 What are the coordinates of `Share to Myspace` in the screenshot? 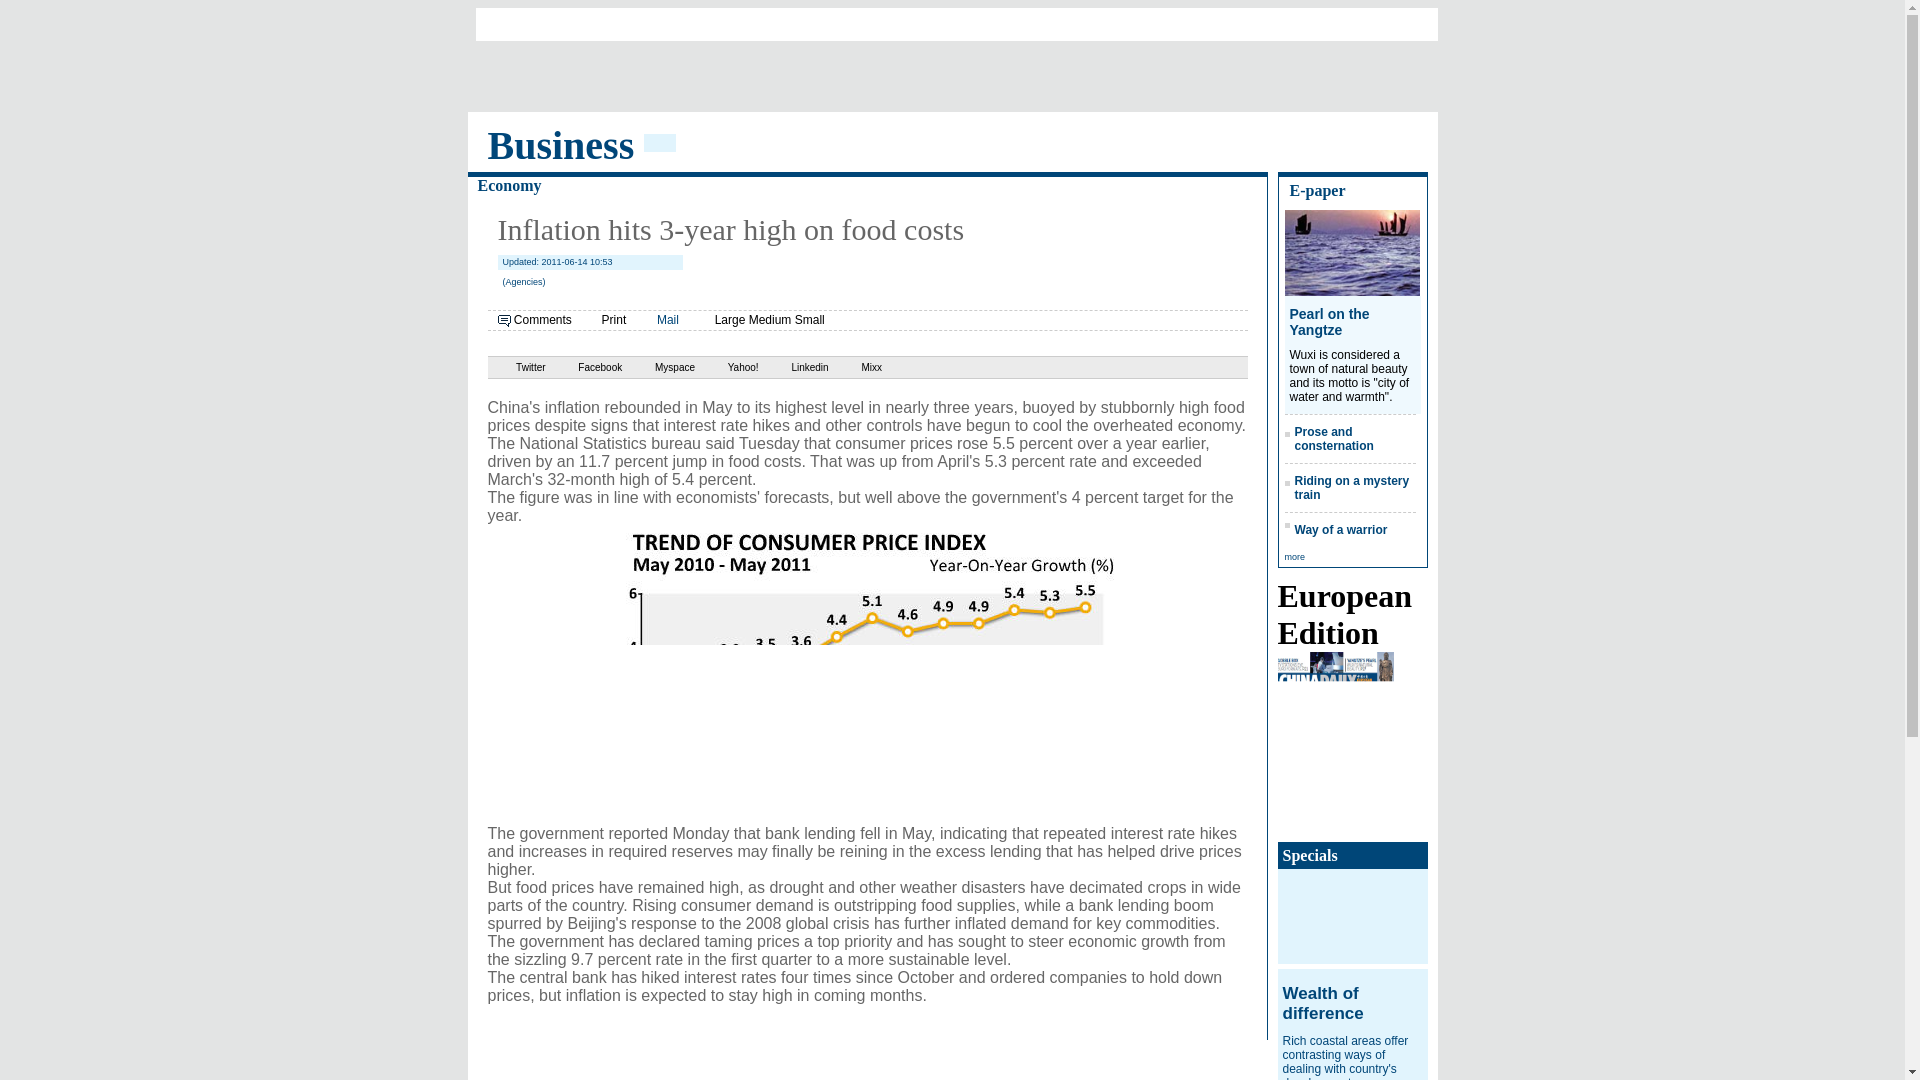 It's located at (660, 366).